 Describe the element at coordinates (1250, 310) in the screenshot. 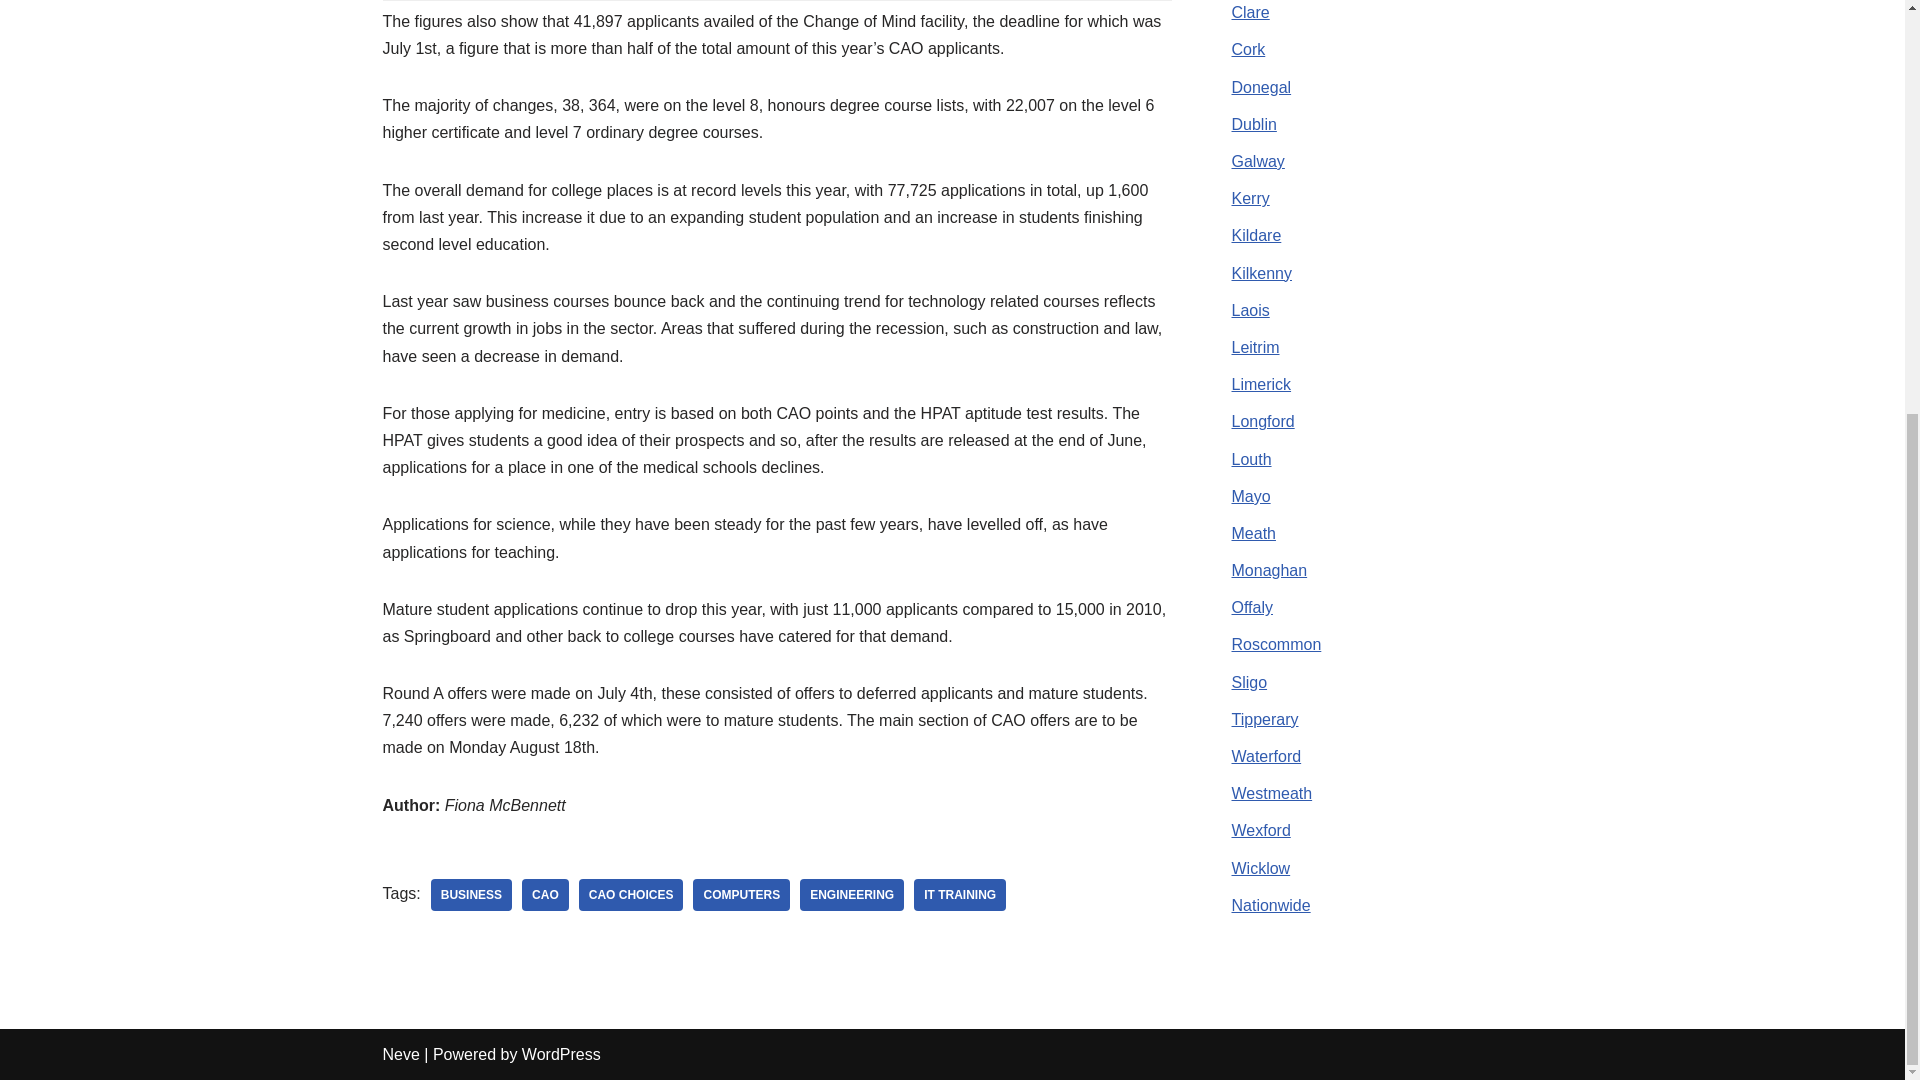

I see `Laois` at that location.